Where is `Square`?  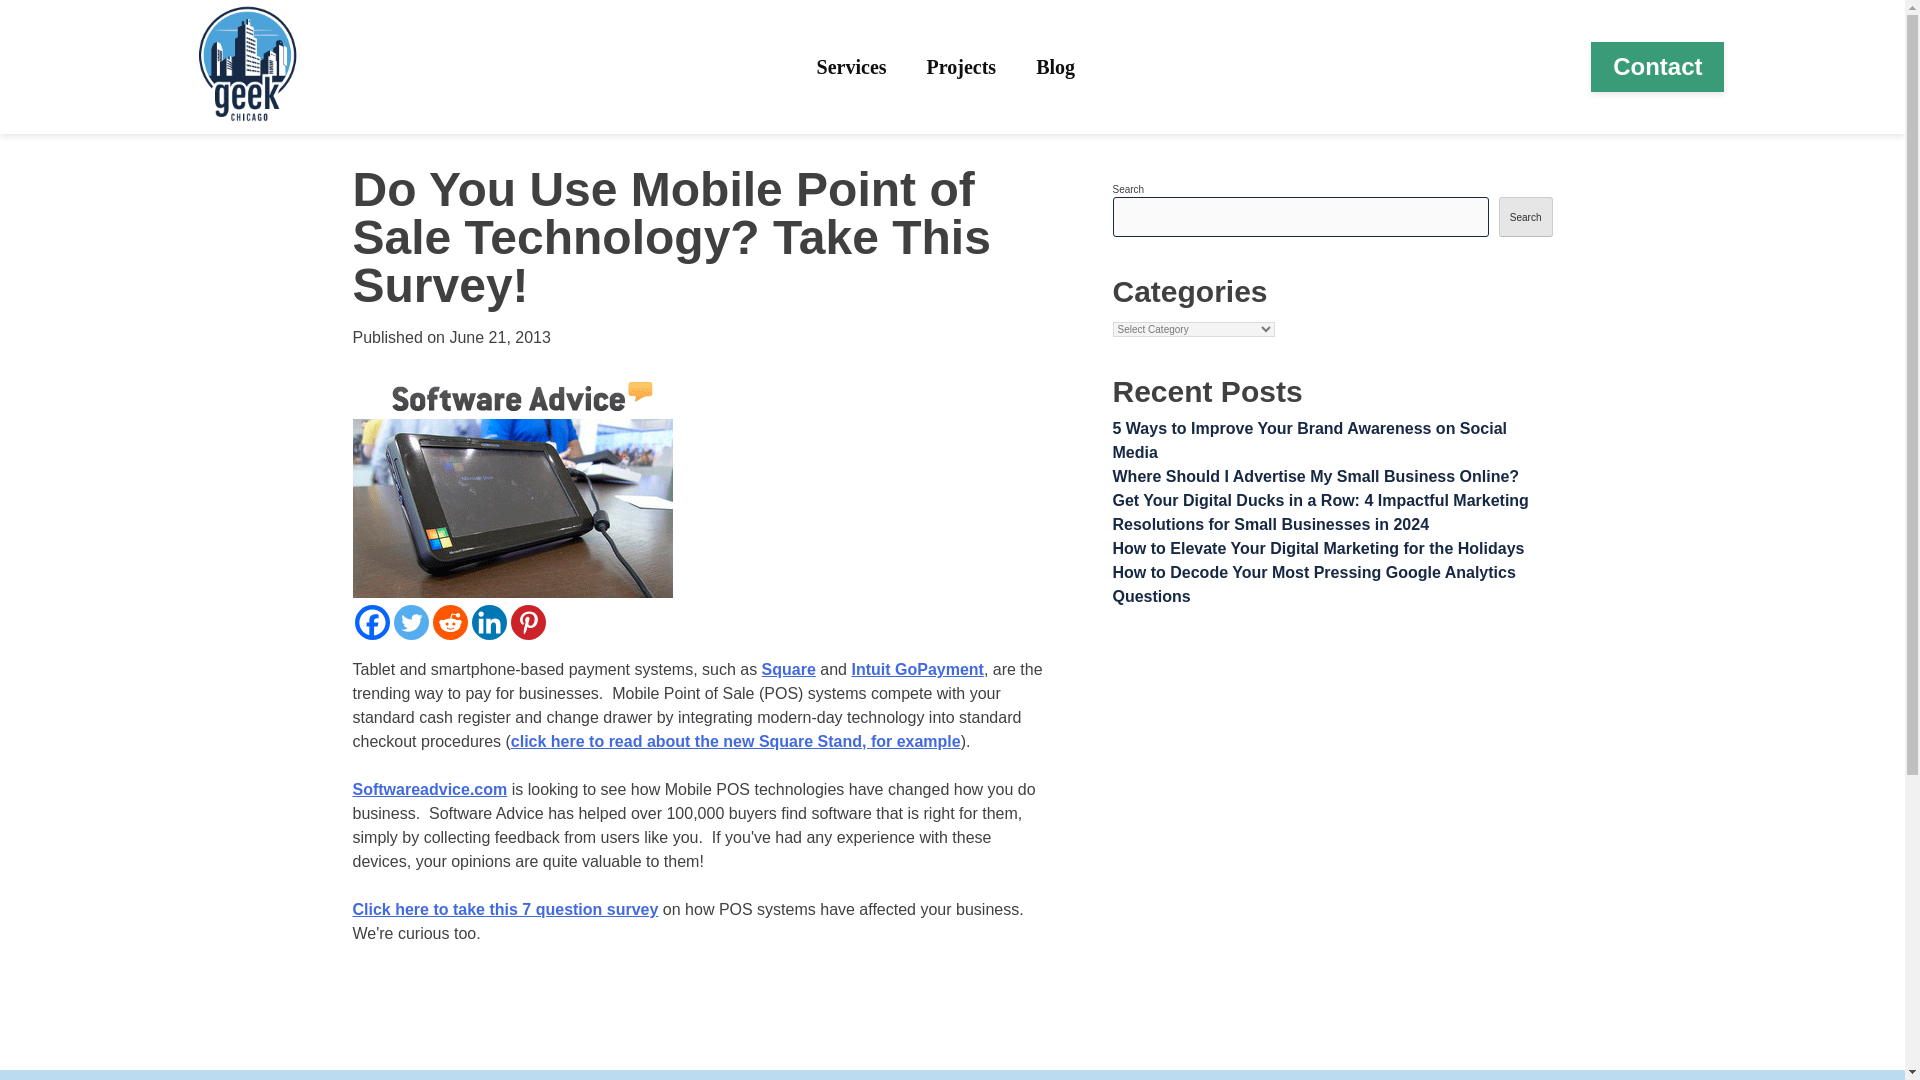
Square is located at coordinates (789, 669).